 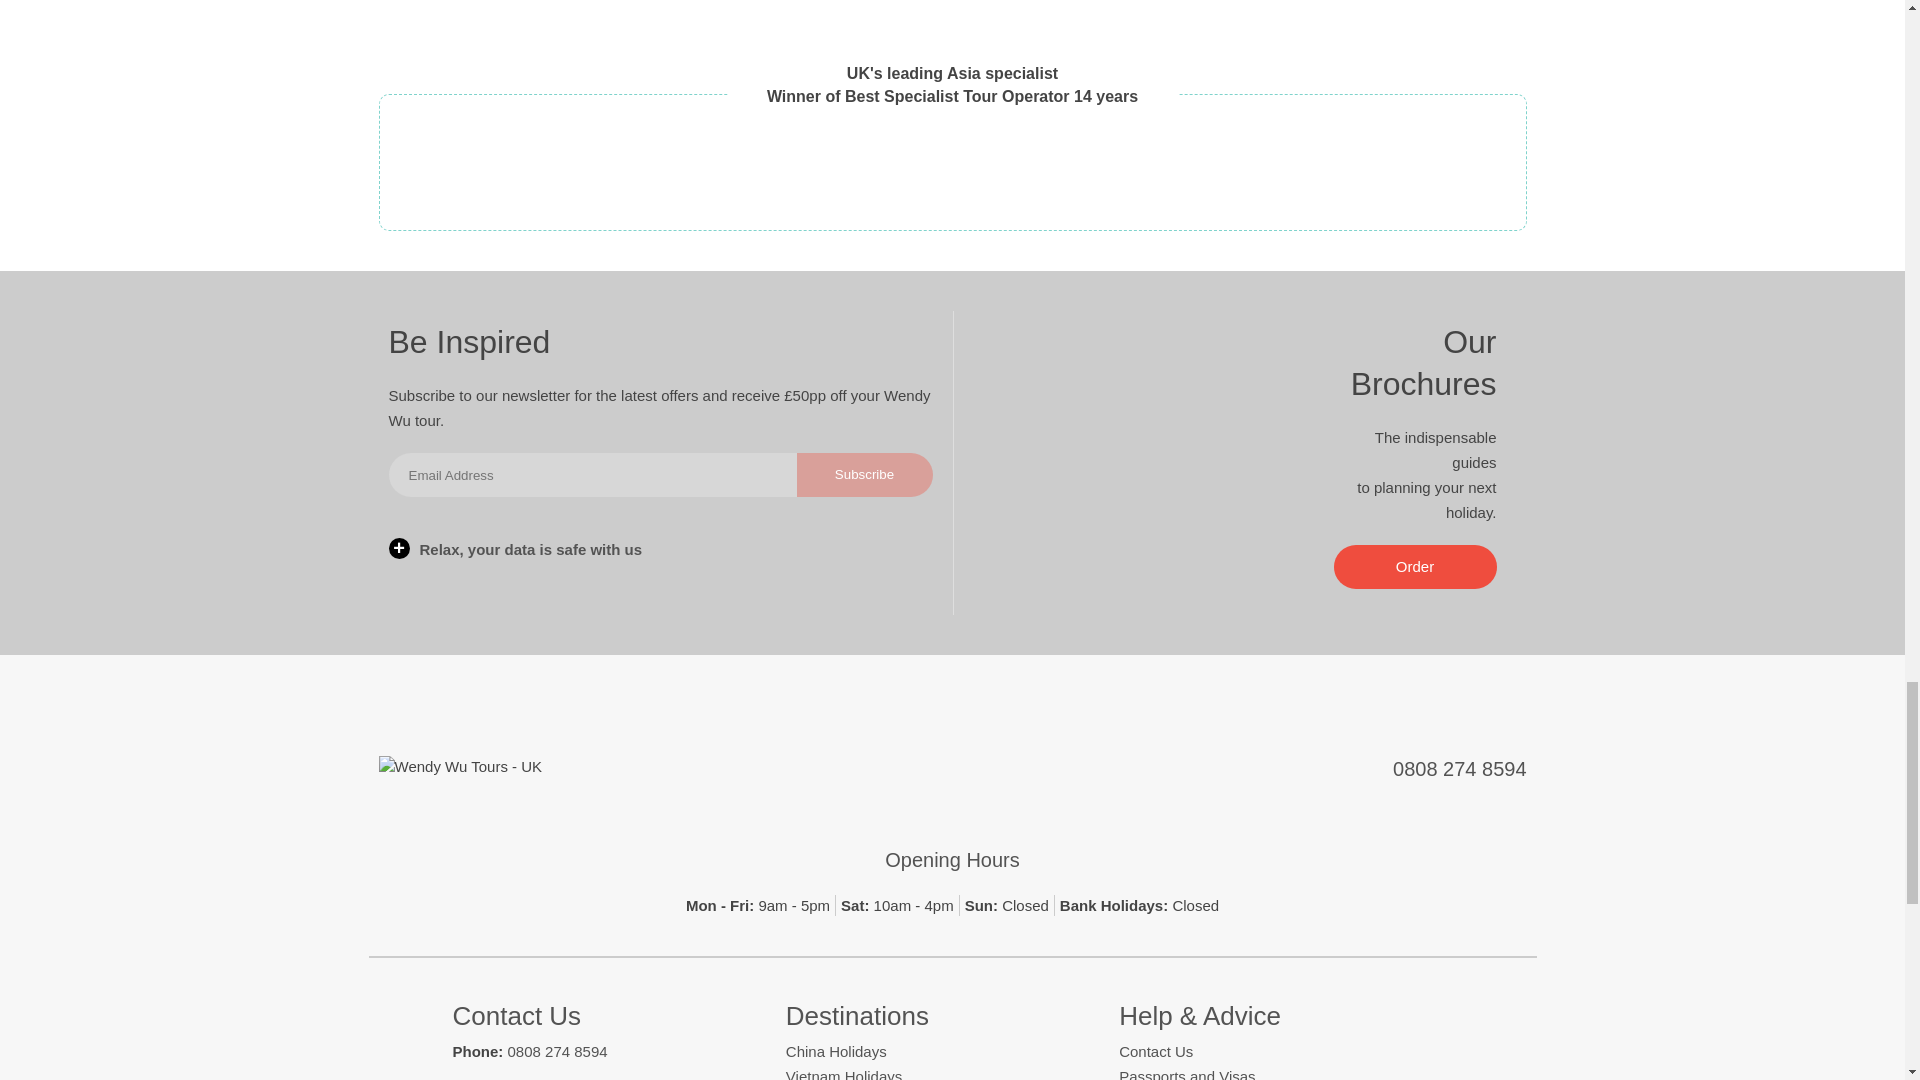 What do you see at coordinates (820, 779) in the screenshot?
I see `Facebook` at bounding box center [820, 779].